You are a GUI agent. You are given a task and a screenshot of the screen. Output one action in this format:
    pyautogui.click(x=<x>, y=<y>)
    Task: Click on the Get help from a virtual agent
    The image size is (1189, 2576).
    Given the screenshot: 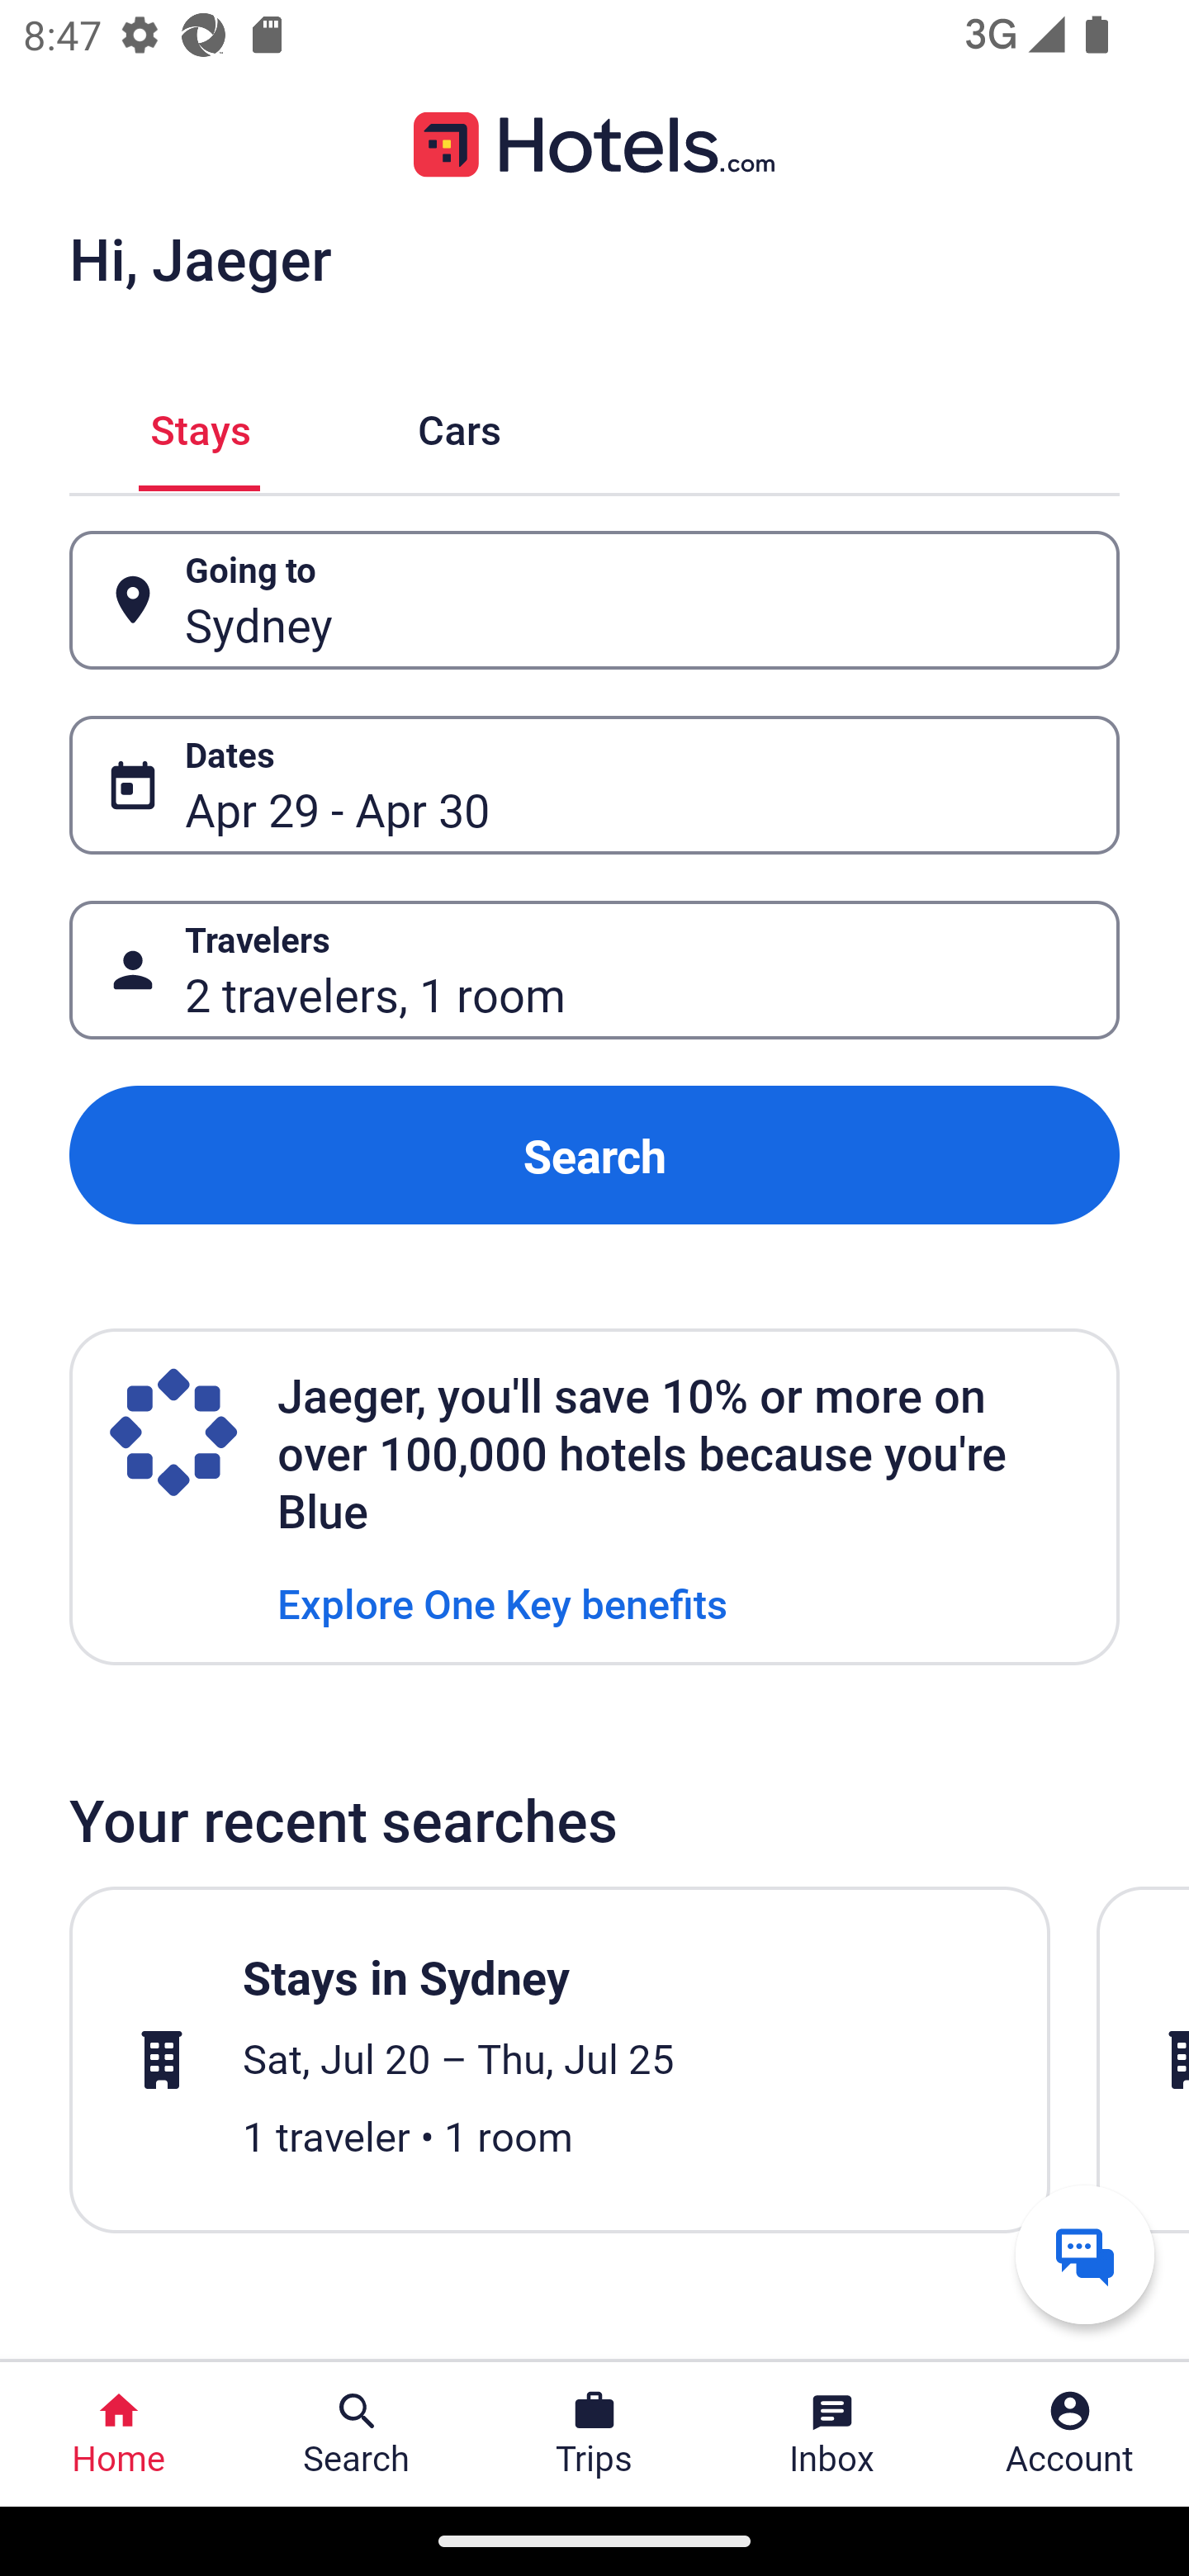 What is the action you would take?
    pyautogui.click(x=1085, y=2254)
    